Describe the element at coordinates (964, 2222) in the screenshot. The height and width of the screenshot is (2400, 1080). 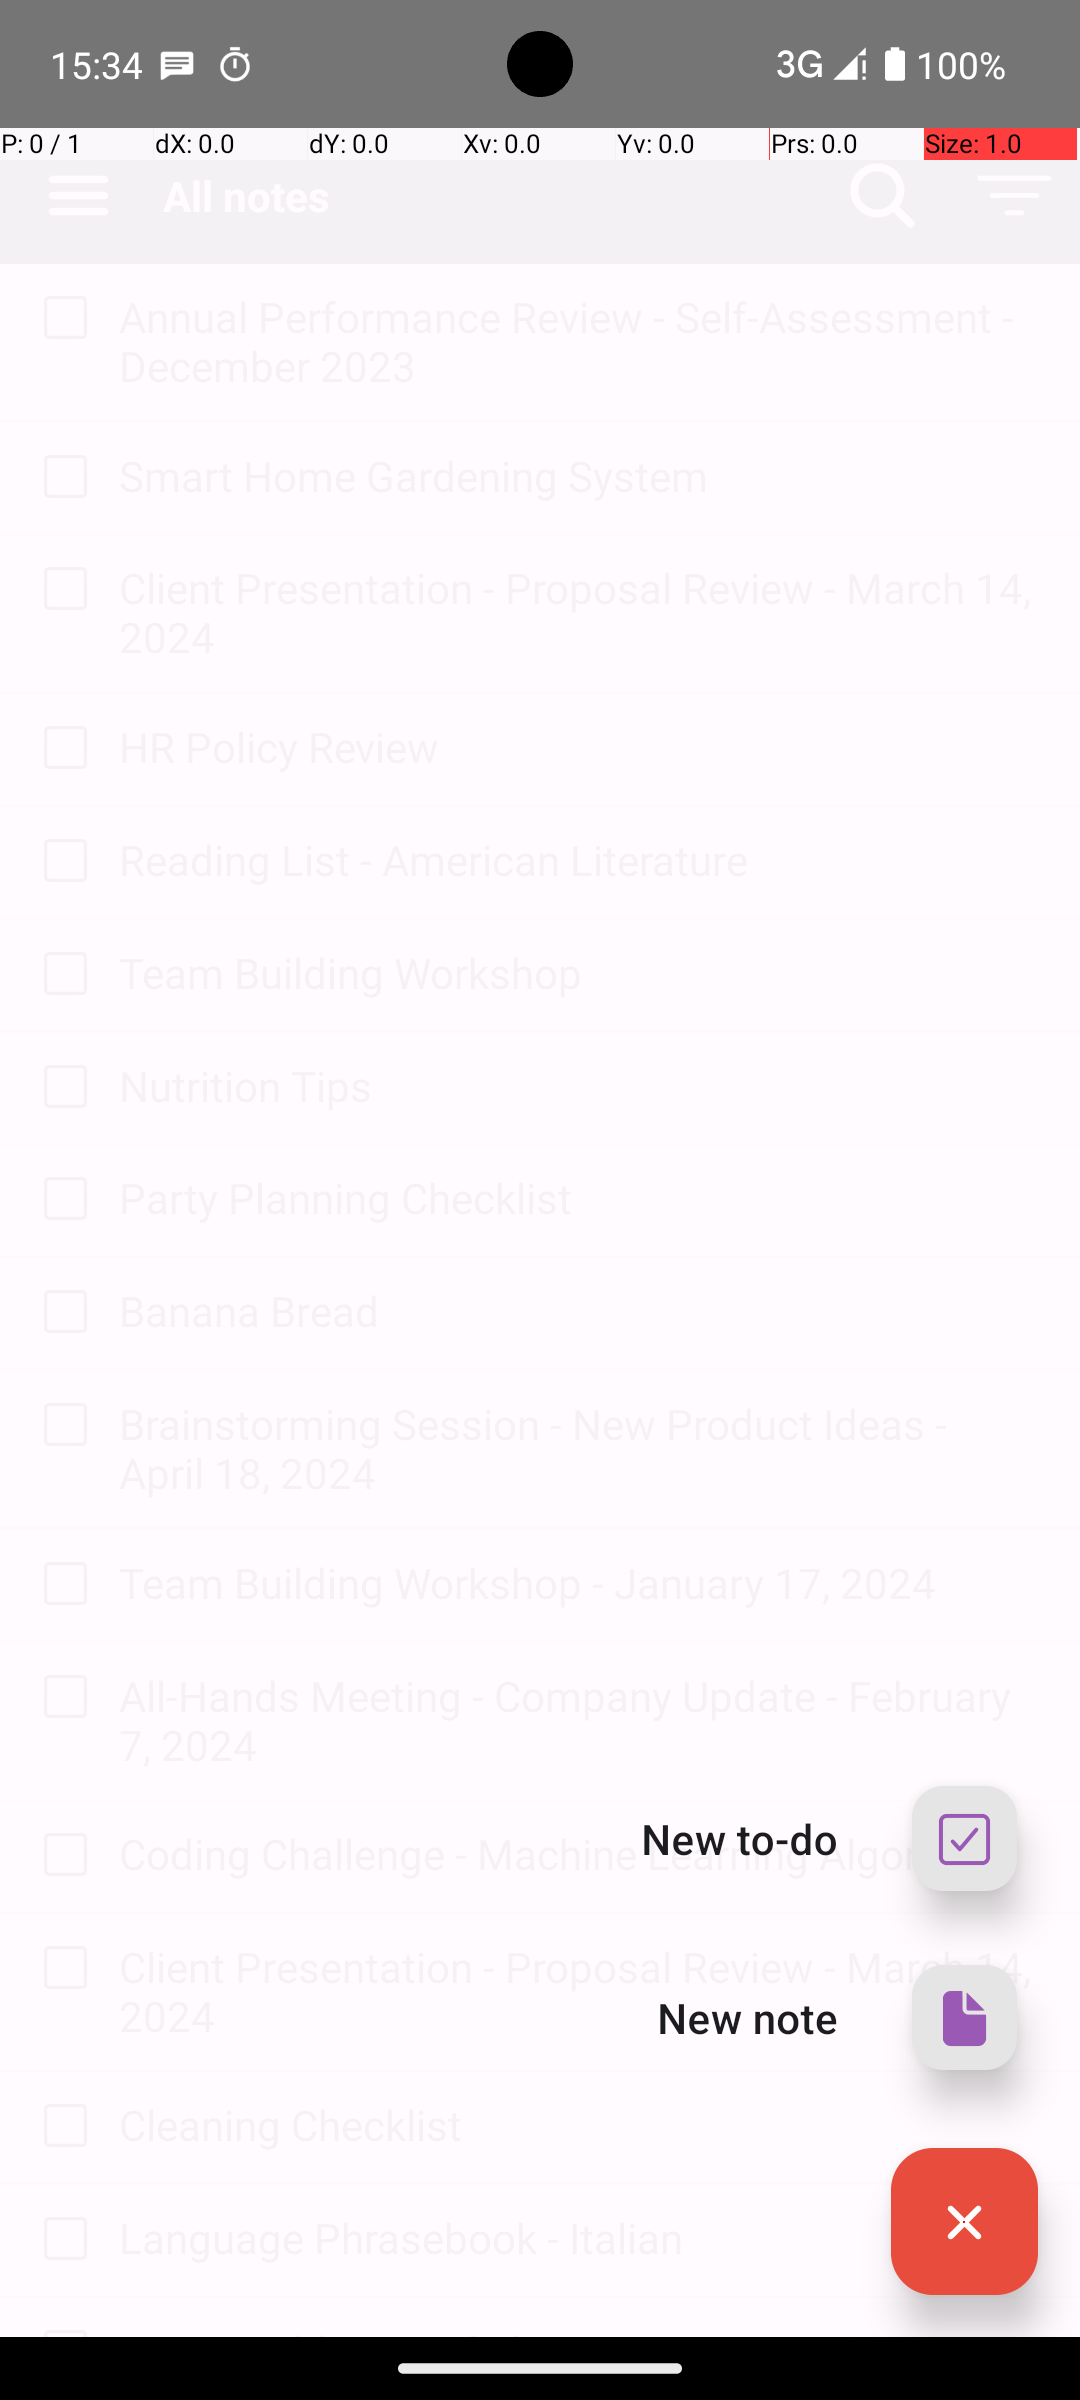
I see `Add new, expanded` at that location.